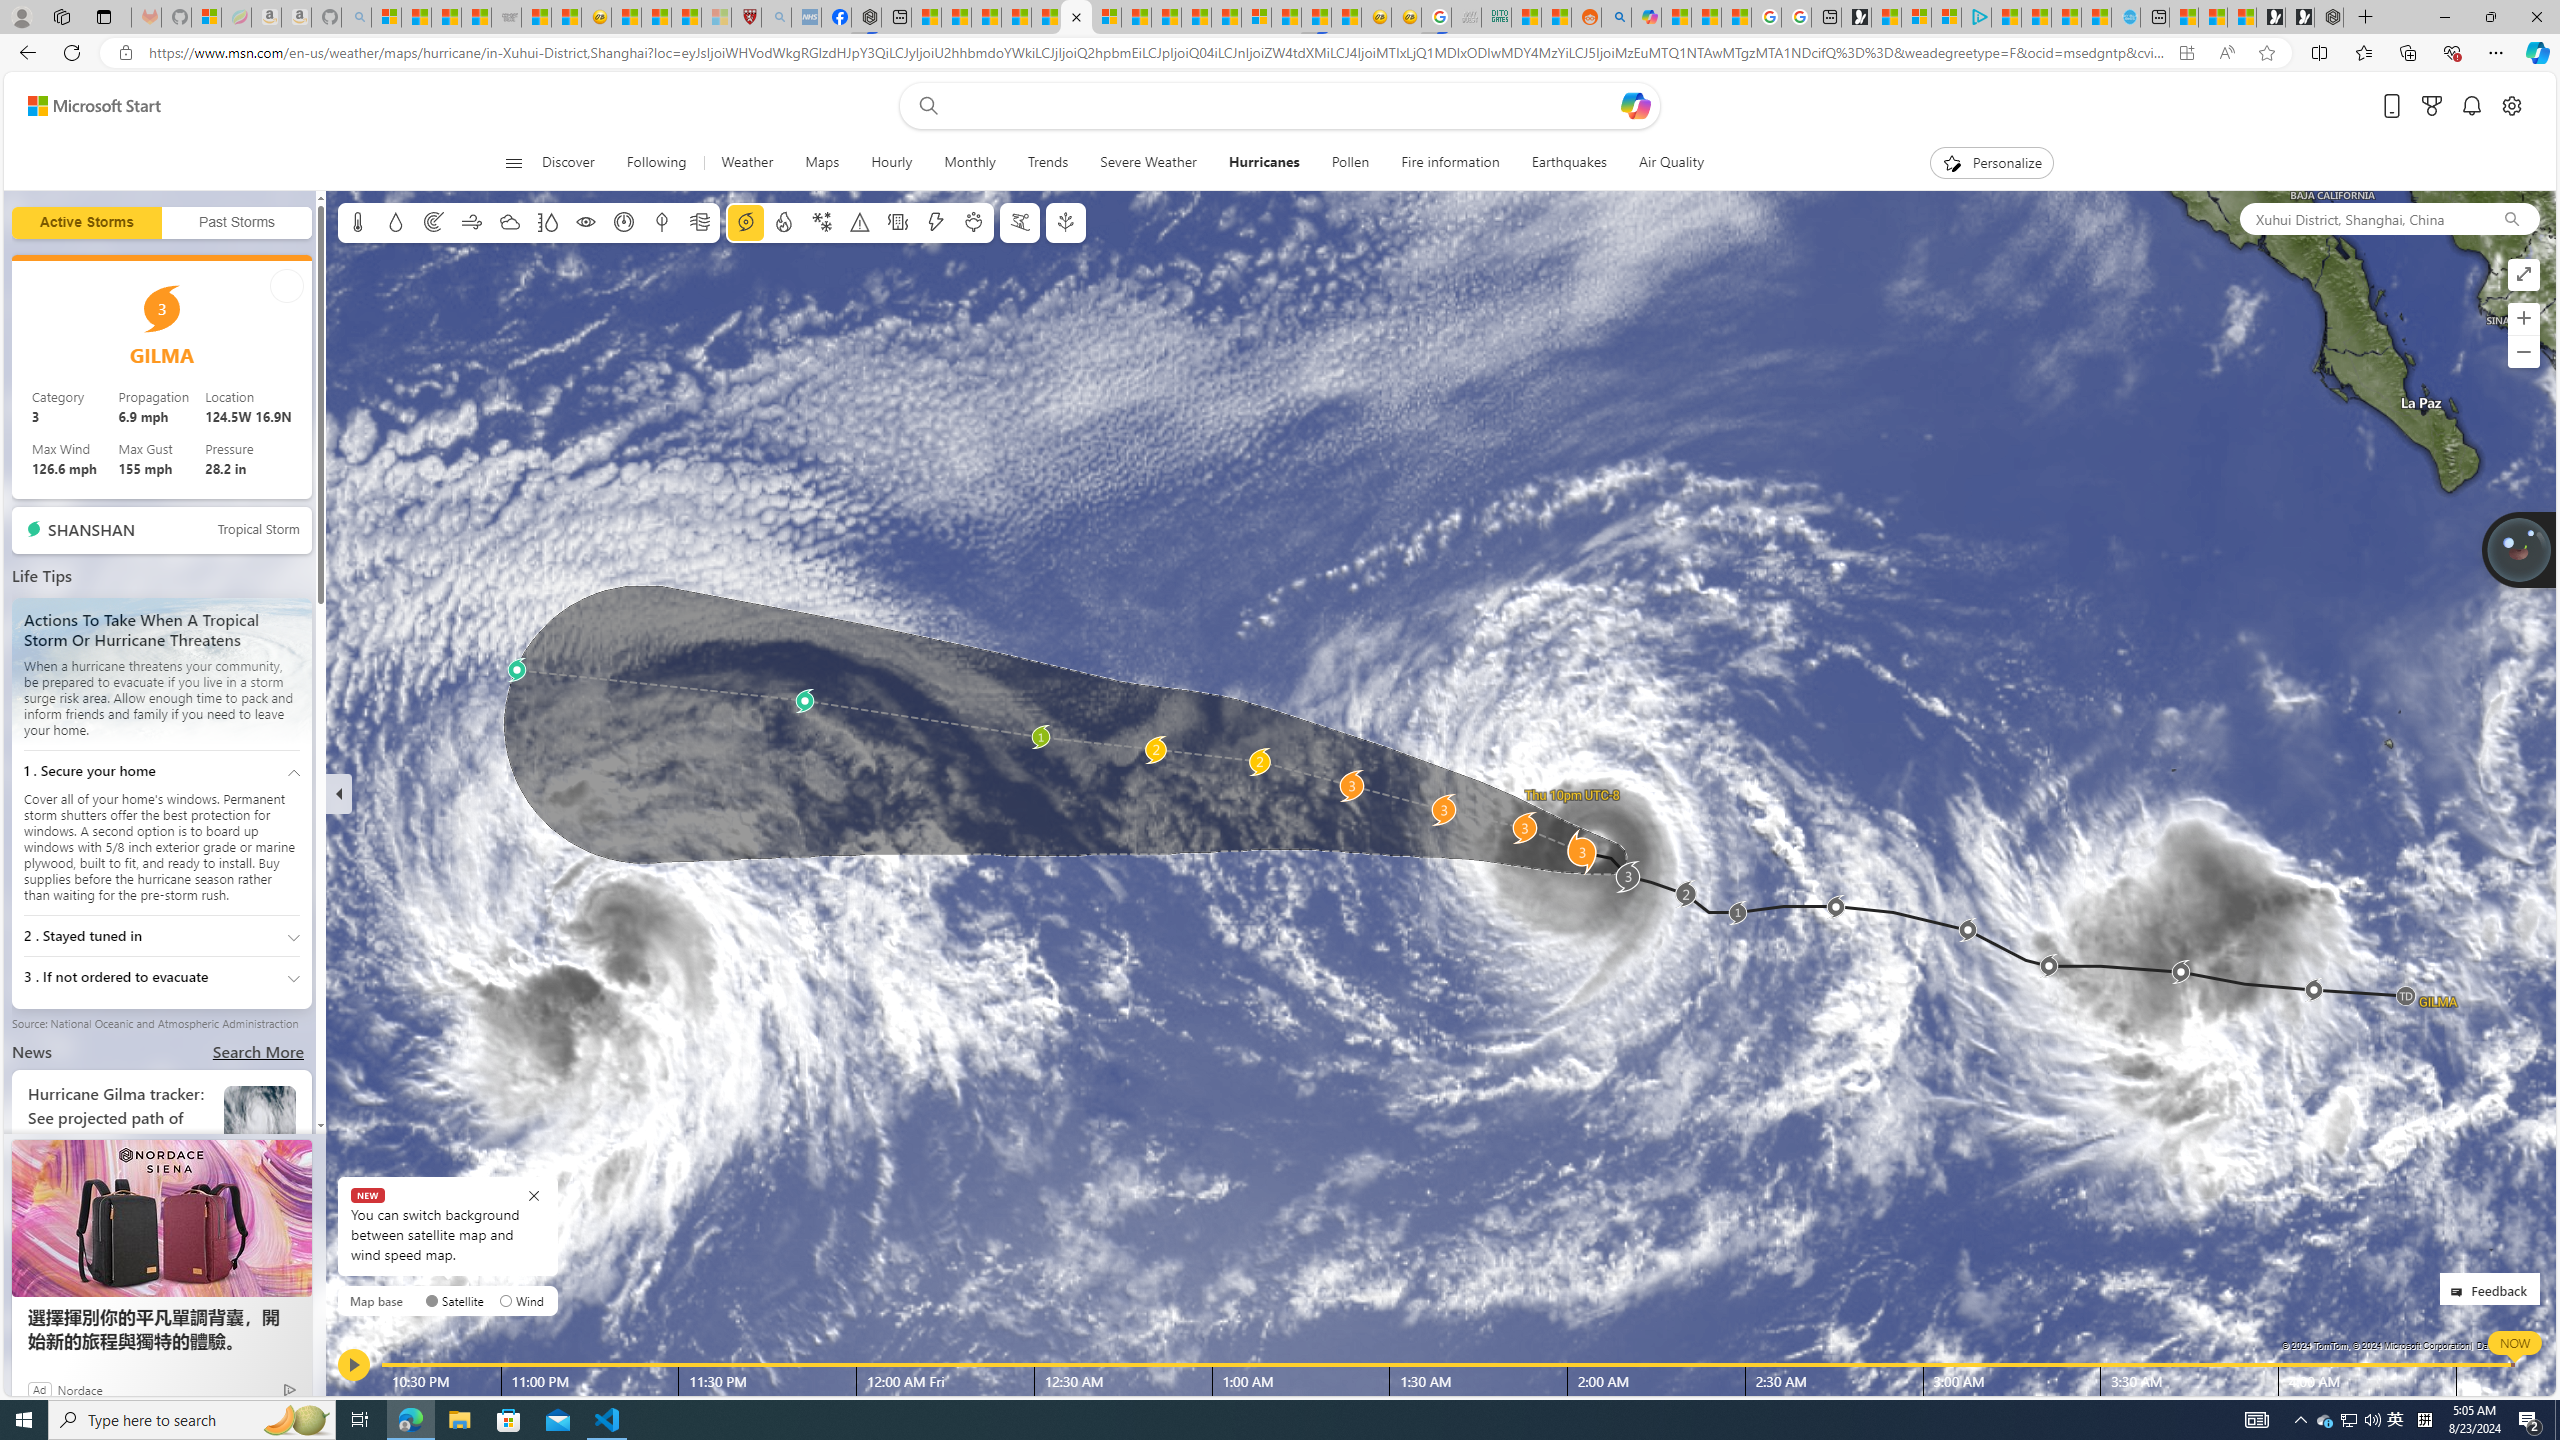 This screenshot has width=2560, height=1440. What do you see at coordinates (430, 1300) in the screenshot?
I see `AutomationID: radioButton-DS-EntryPoint1-1-layer-subtype-0-0` at bounding box center [430, 1300].